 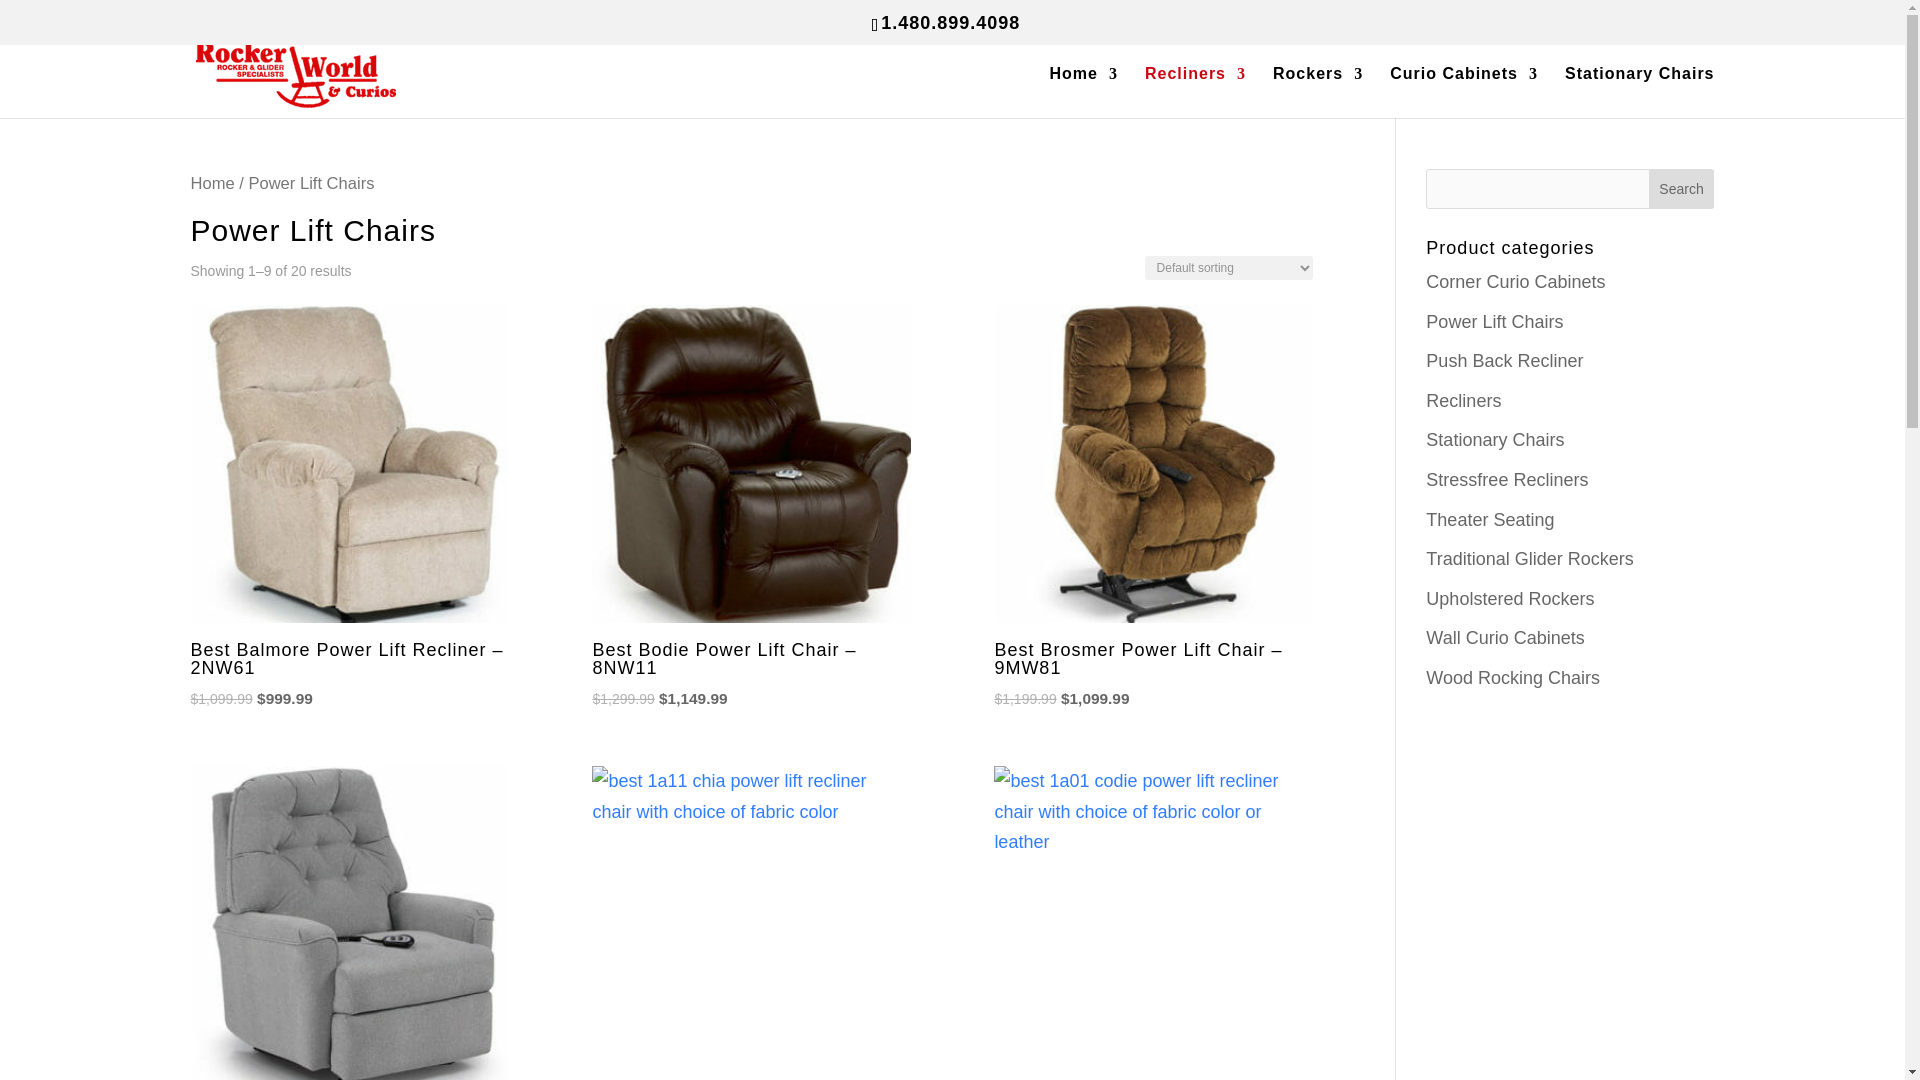 I want to click on Search, so click(x=1682, y=188).